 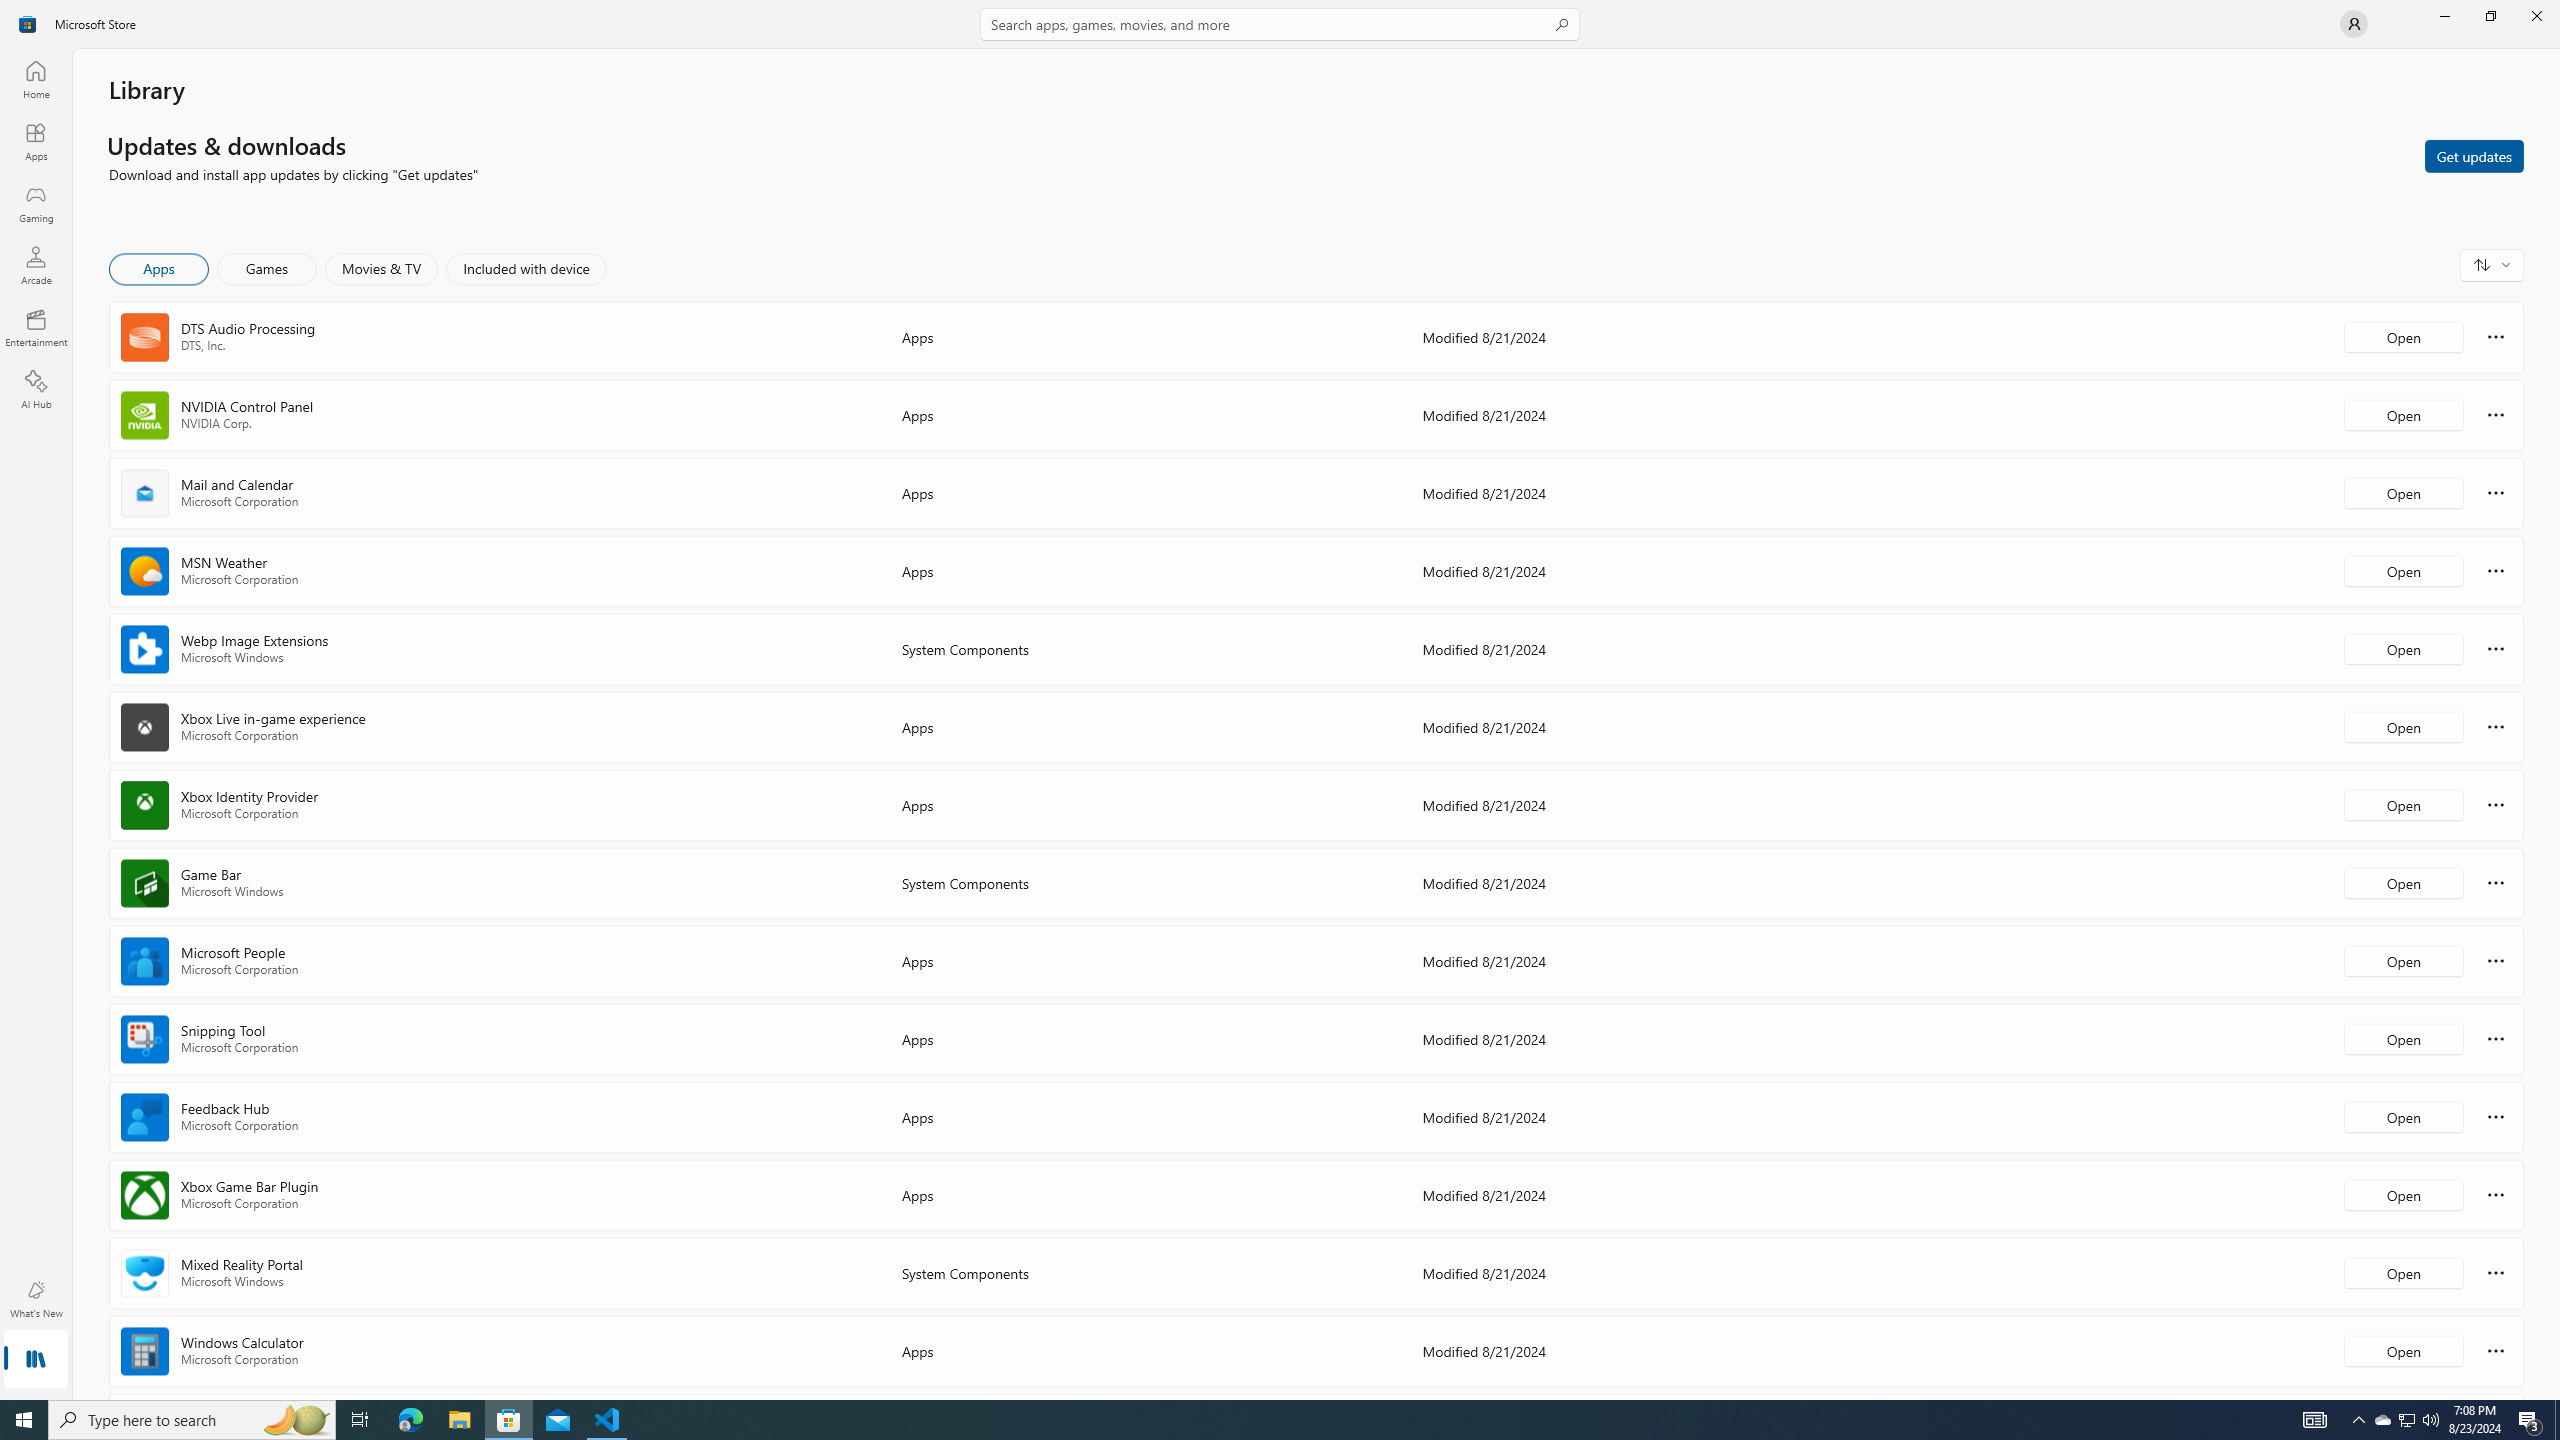 What do you see at coordinates (267, 269) in the screenshot?
I see `Games` at bounding box center [267, 269].